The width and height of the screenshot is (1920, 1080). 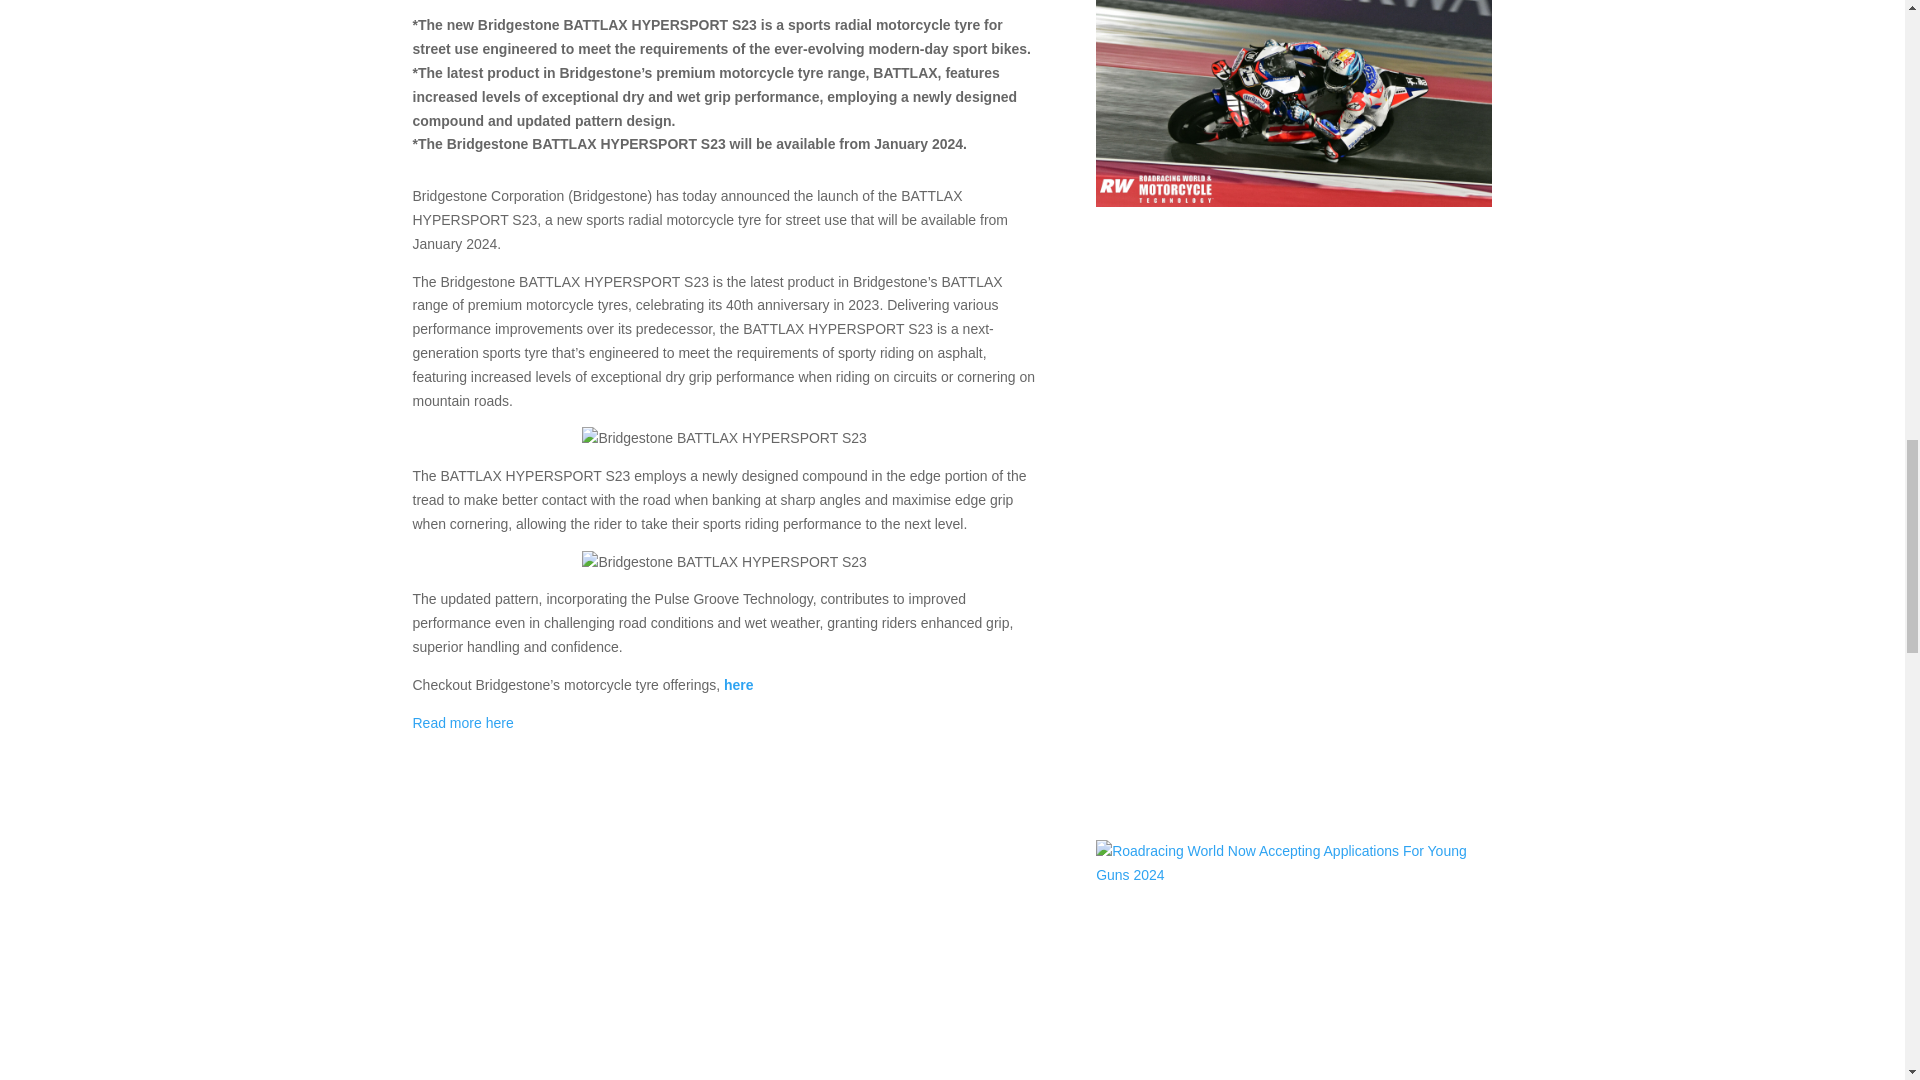 I want to click on KTM, so click(x=1462, y=304).